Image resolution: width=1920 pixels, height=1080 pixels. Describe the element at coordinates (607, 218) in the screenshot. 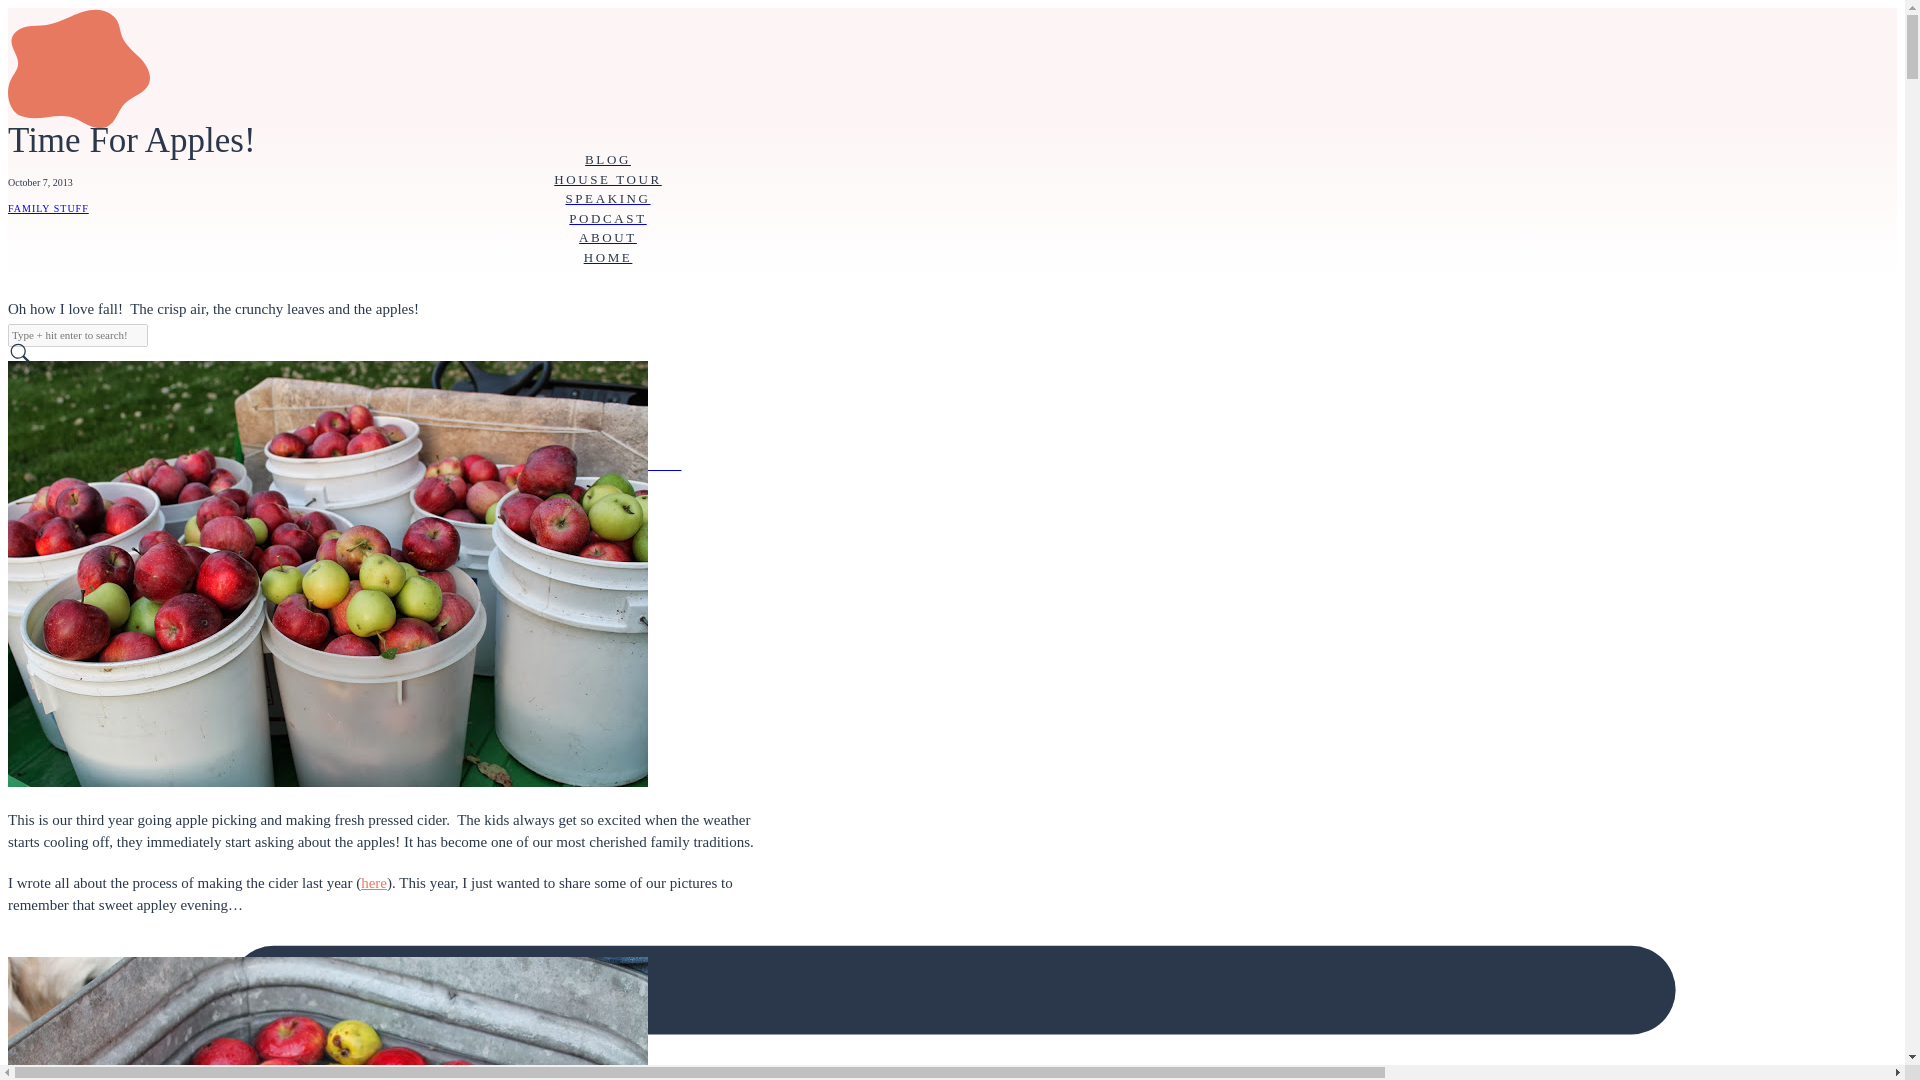

I see `PODCAST` at that location.